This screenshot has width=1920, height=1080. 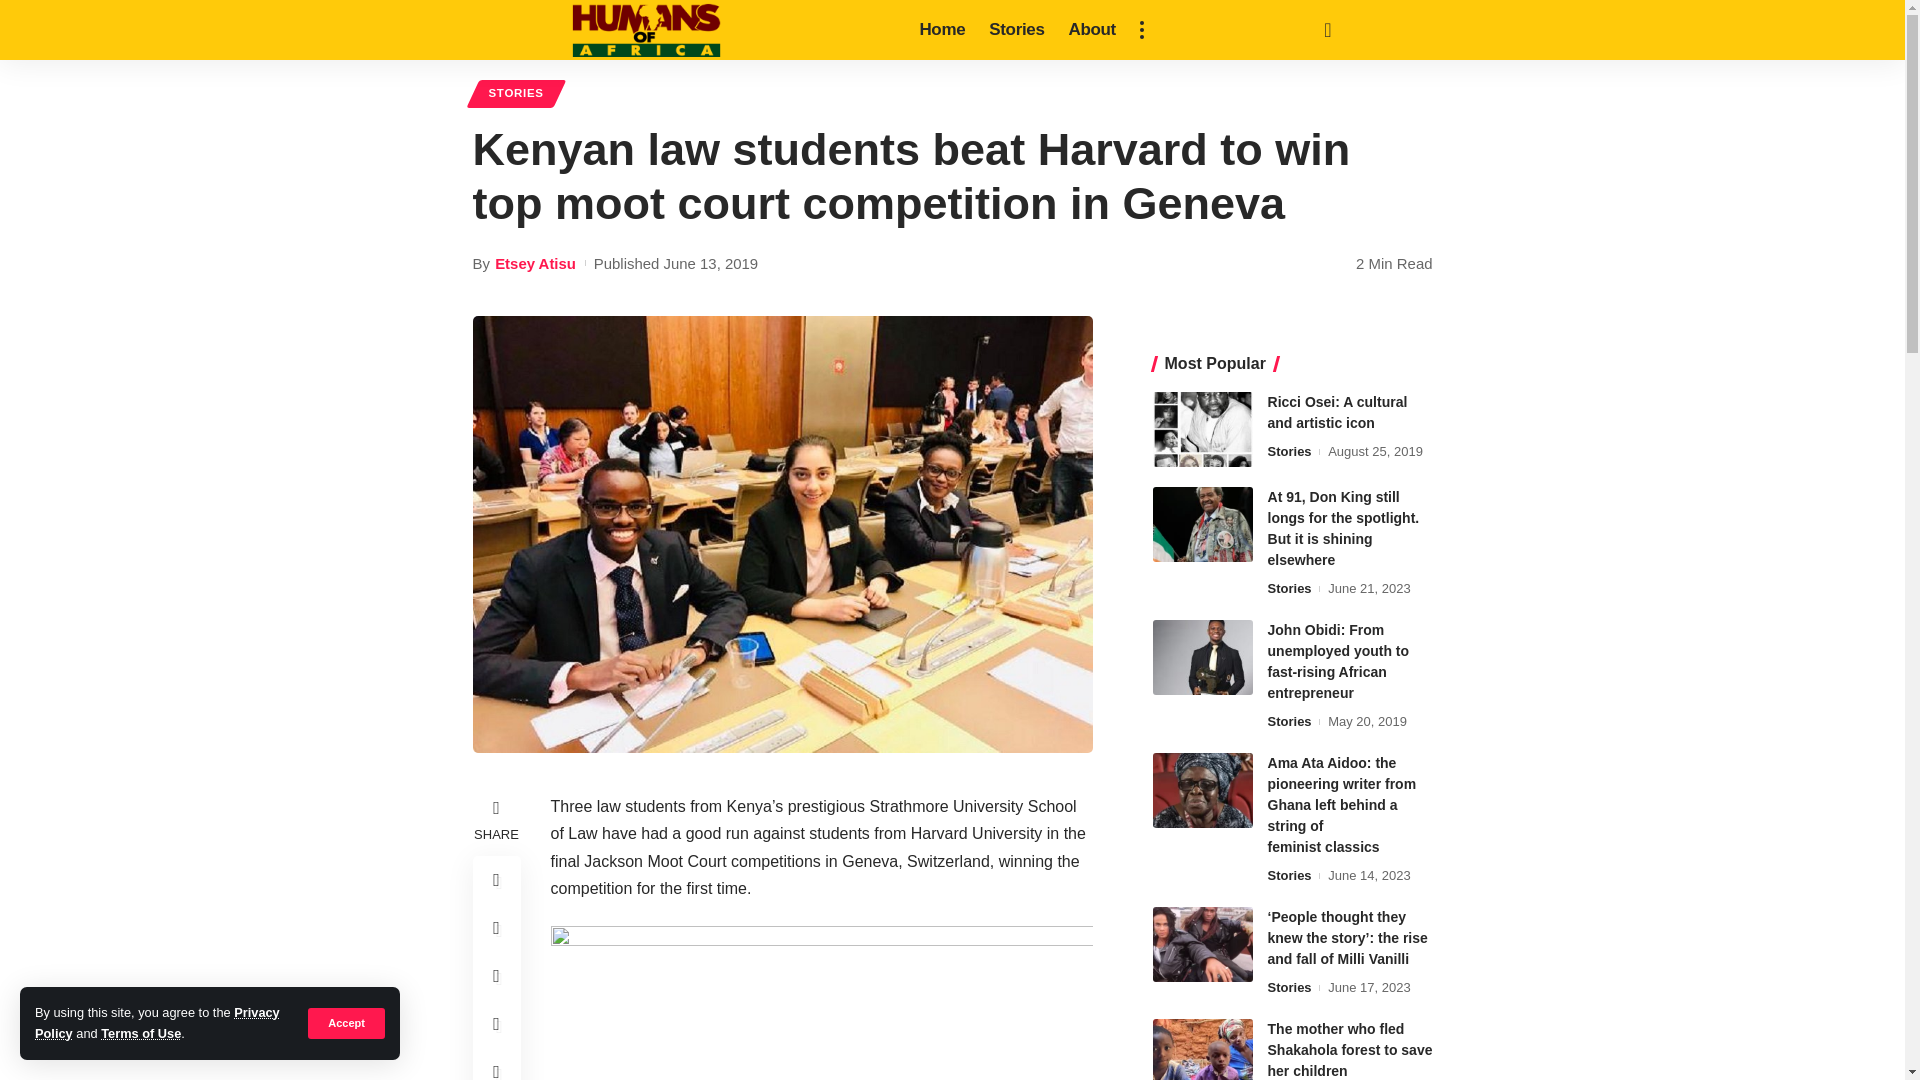 I want to click on Privacy Policy, so click(x=157, y=1022).